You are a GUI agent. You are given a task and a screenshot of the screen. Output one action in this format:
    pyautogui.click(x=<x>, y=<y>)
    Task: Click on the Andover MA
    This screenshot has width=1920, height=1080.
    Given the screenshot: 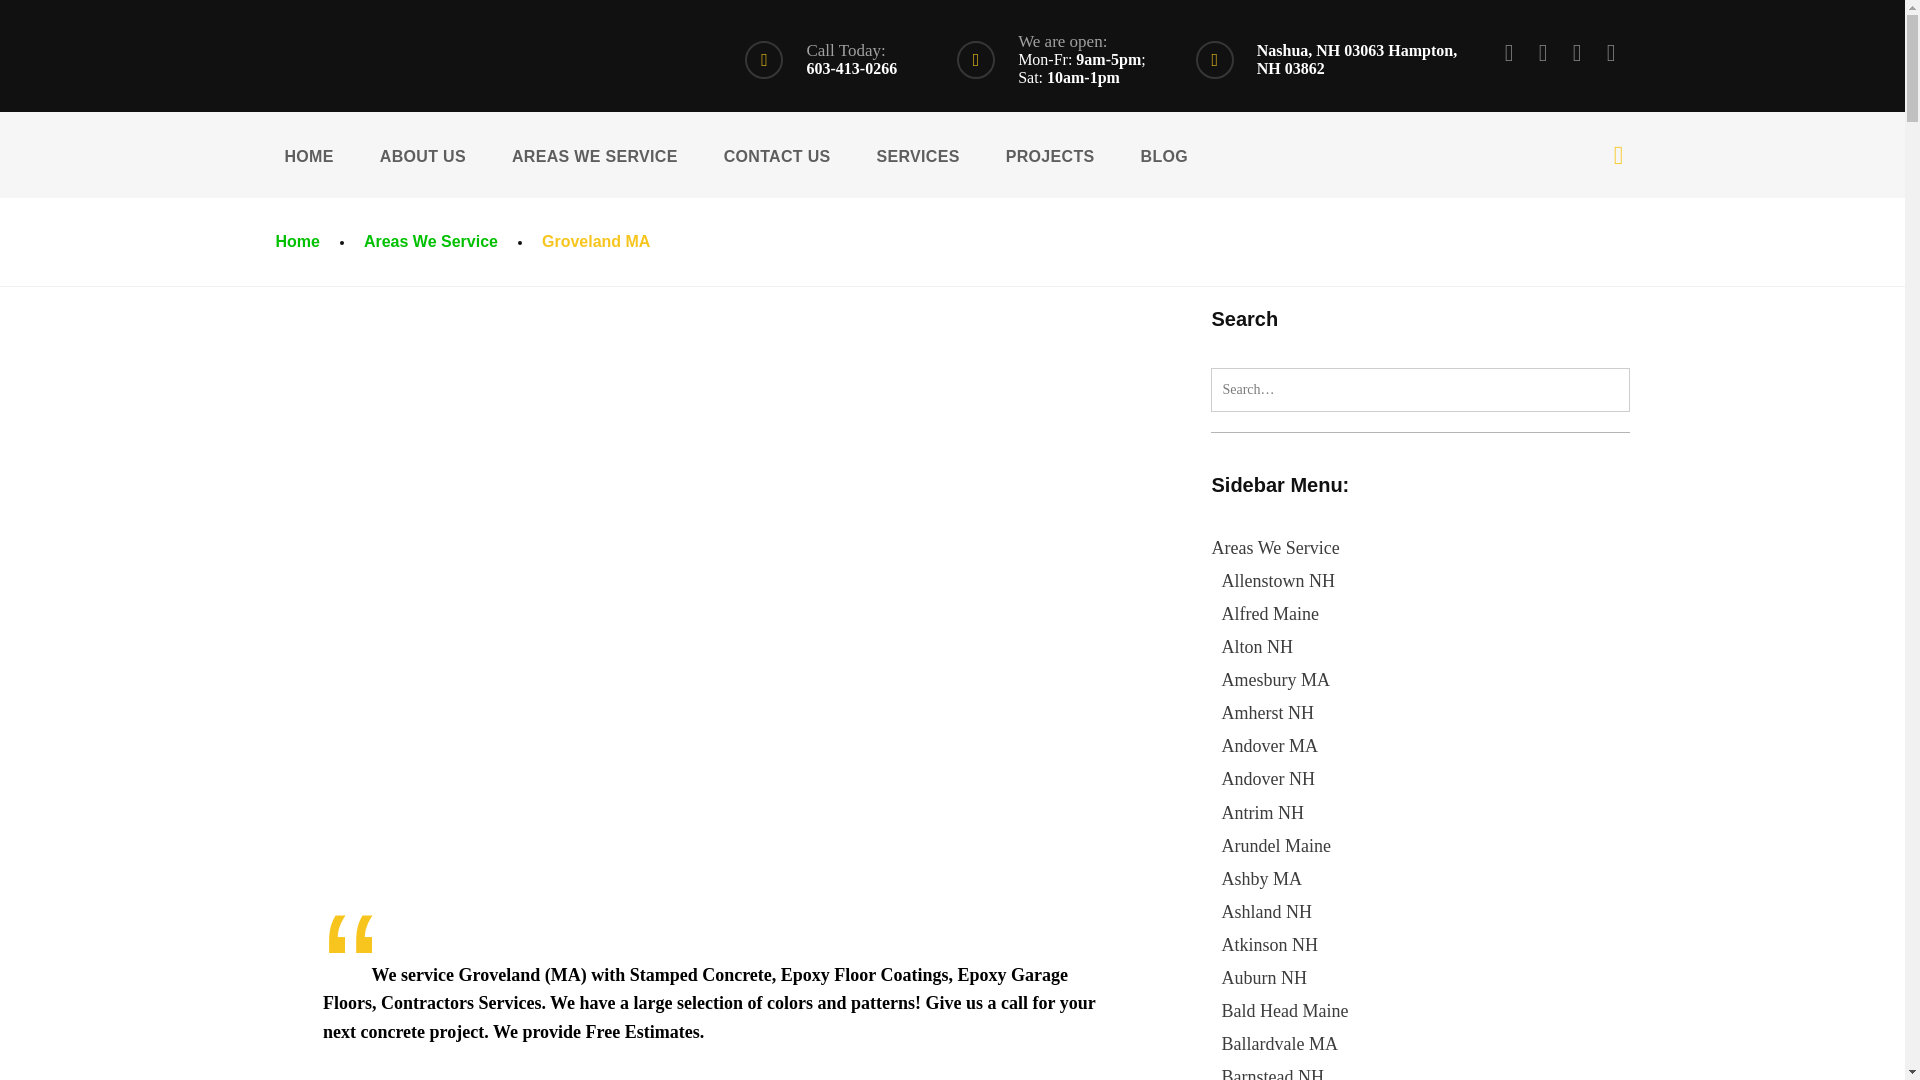 What is the action you would take?
    pyautogui.click(x=1269, y=746)
    